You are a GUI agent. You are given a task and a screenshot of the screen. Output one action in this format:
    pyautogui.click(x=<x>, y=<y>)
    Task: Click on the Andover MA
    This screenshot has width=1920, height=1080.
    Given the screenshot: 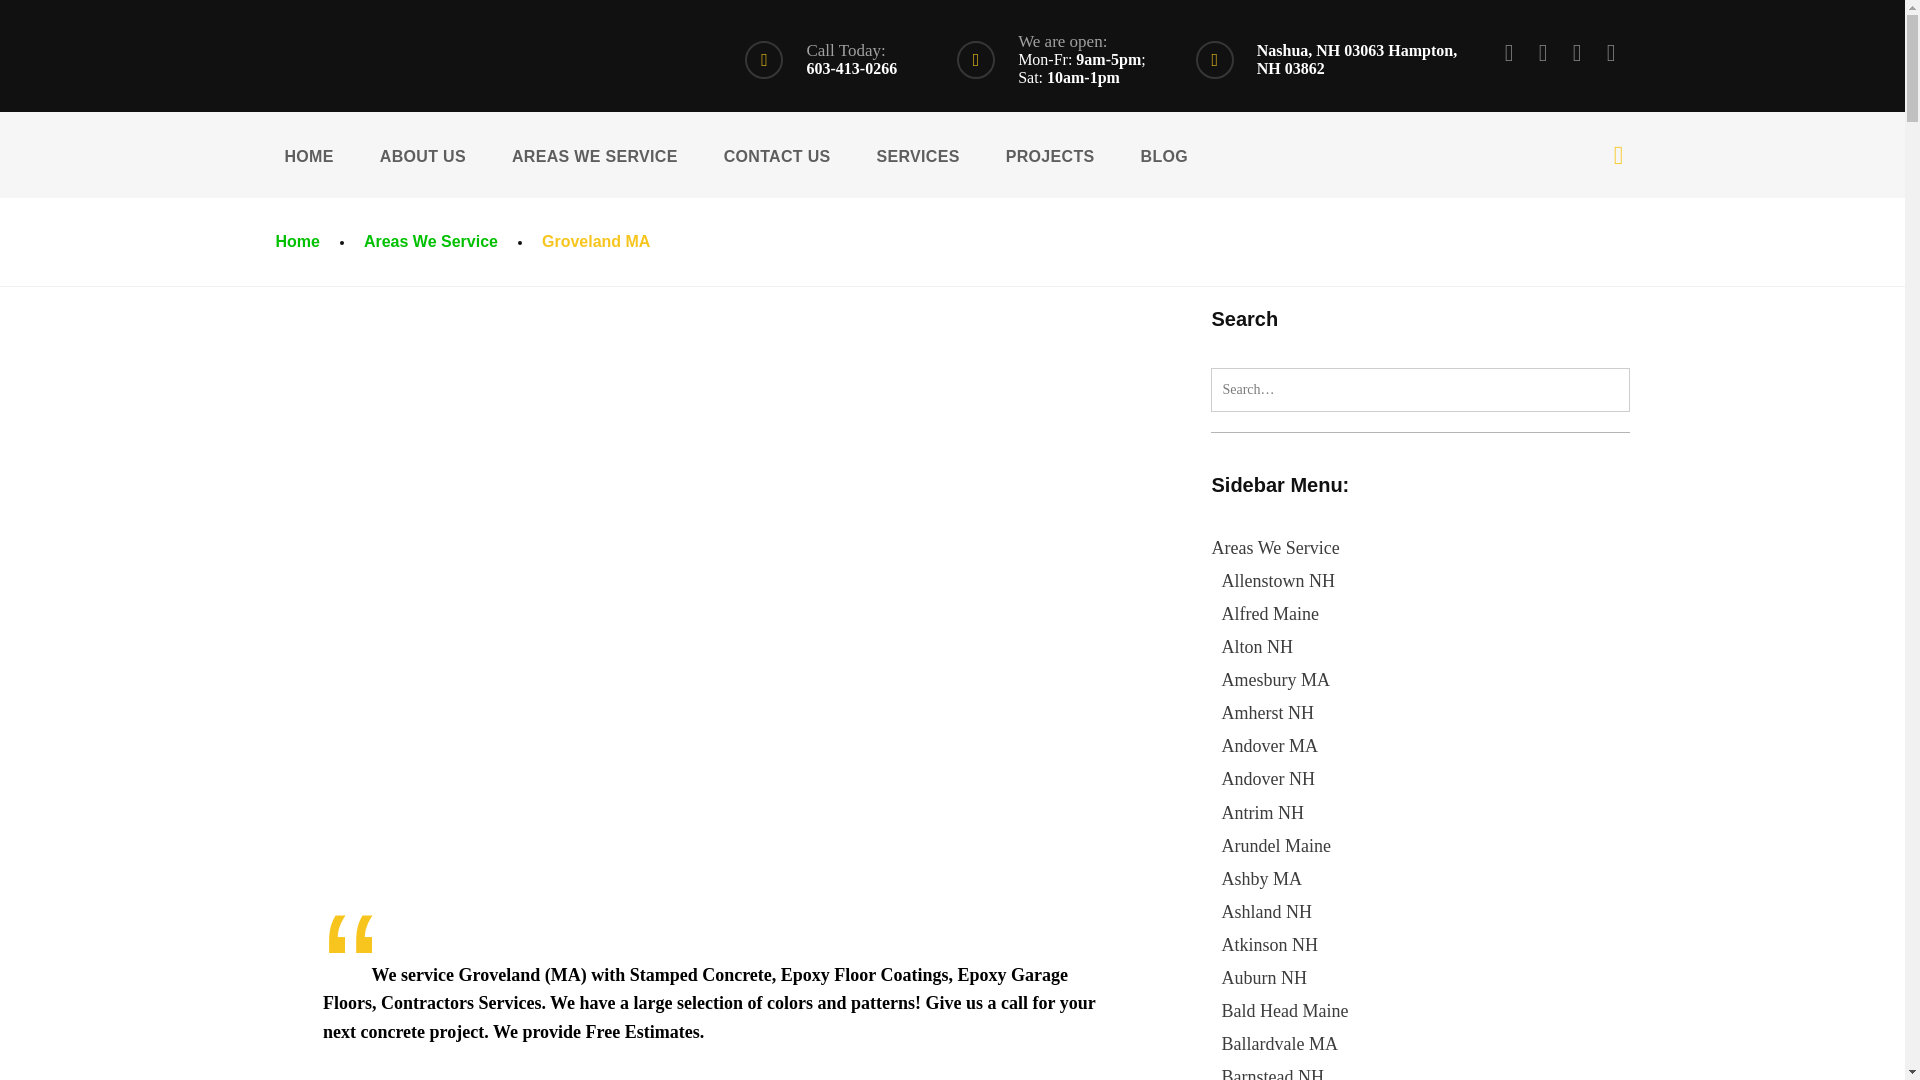 What is the action you would take?
    pyautogui.click(x=1269, y=746)
    